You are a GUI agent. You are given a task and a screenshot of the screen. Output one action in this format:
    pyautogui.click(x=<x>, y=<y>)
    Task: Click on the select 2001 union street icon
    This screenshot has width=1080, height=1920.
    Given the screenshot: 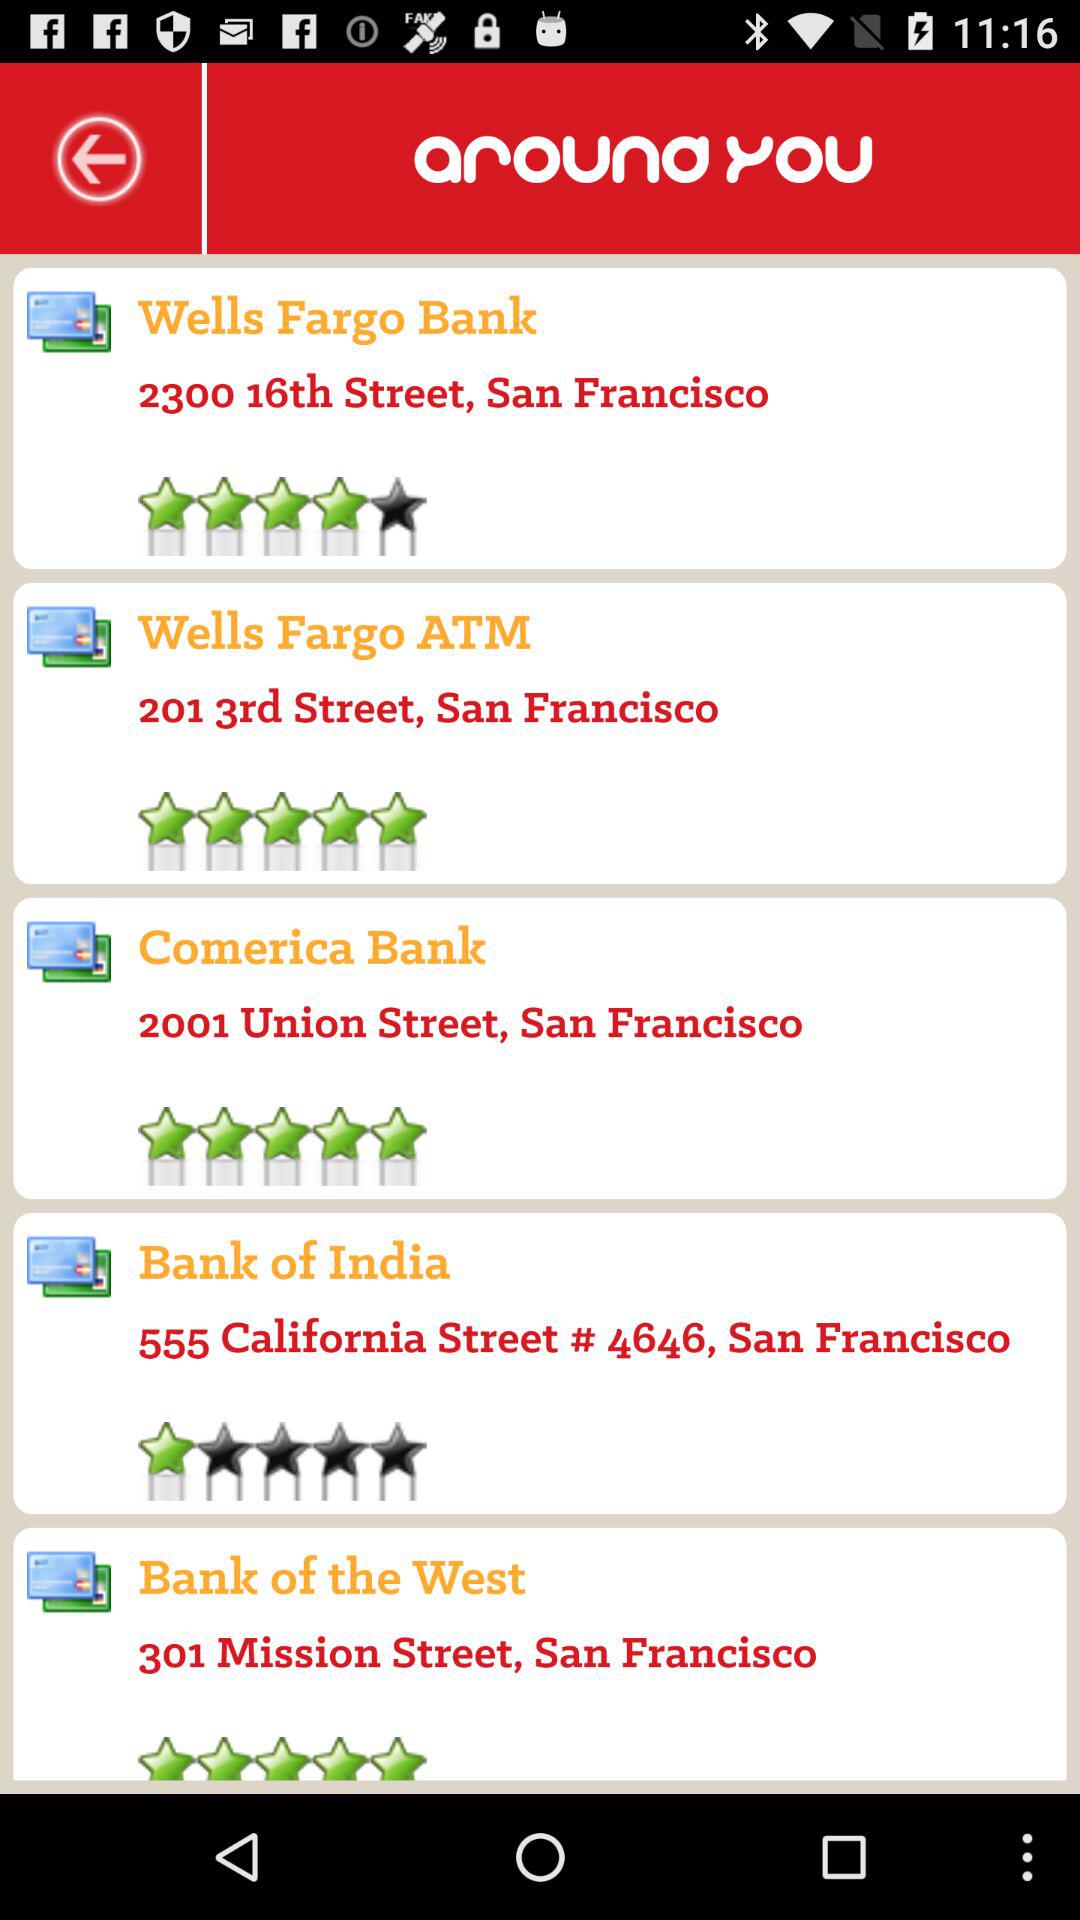 What is the action you would take?
    pyautogui.click(x=470, y=1021)
    